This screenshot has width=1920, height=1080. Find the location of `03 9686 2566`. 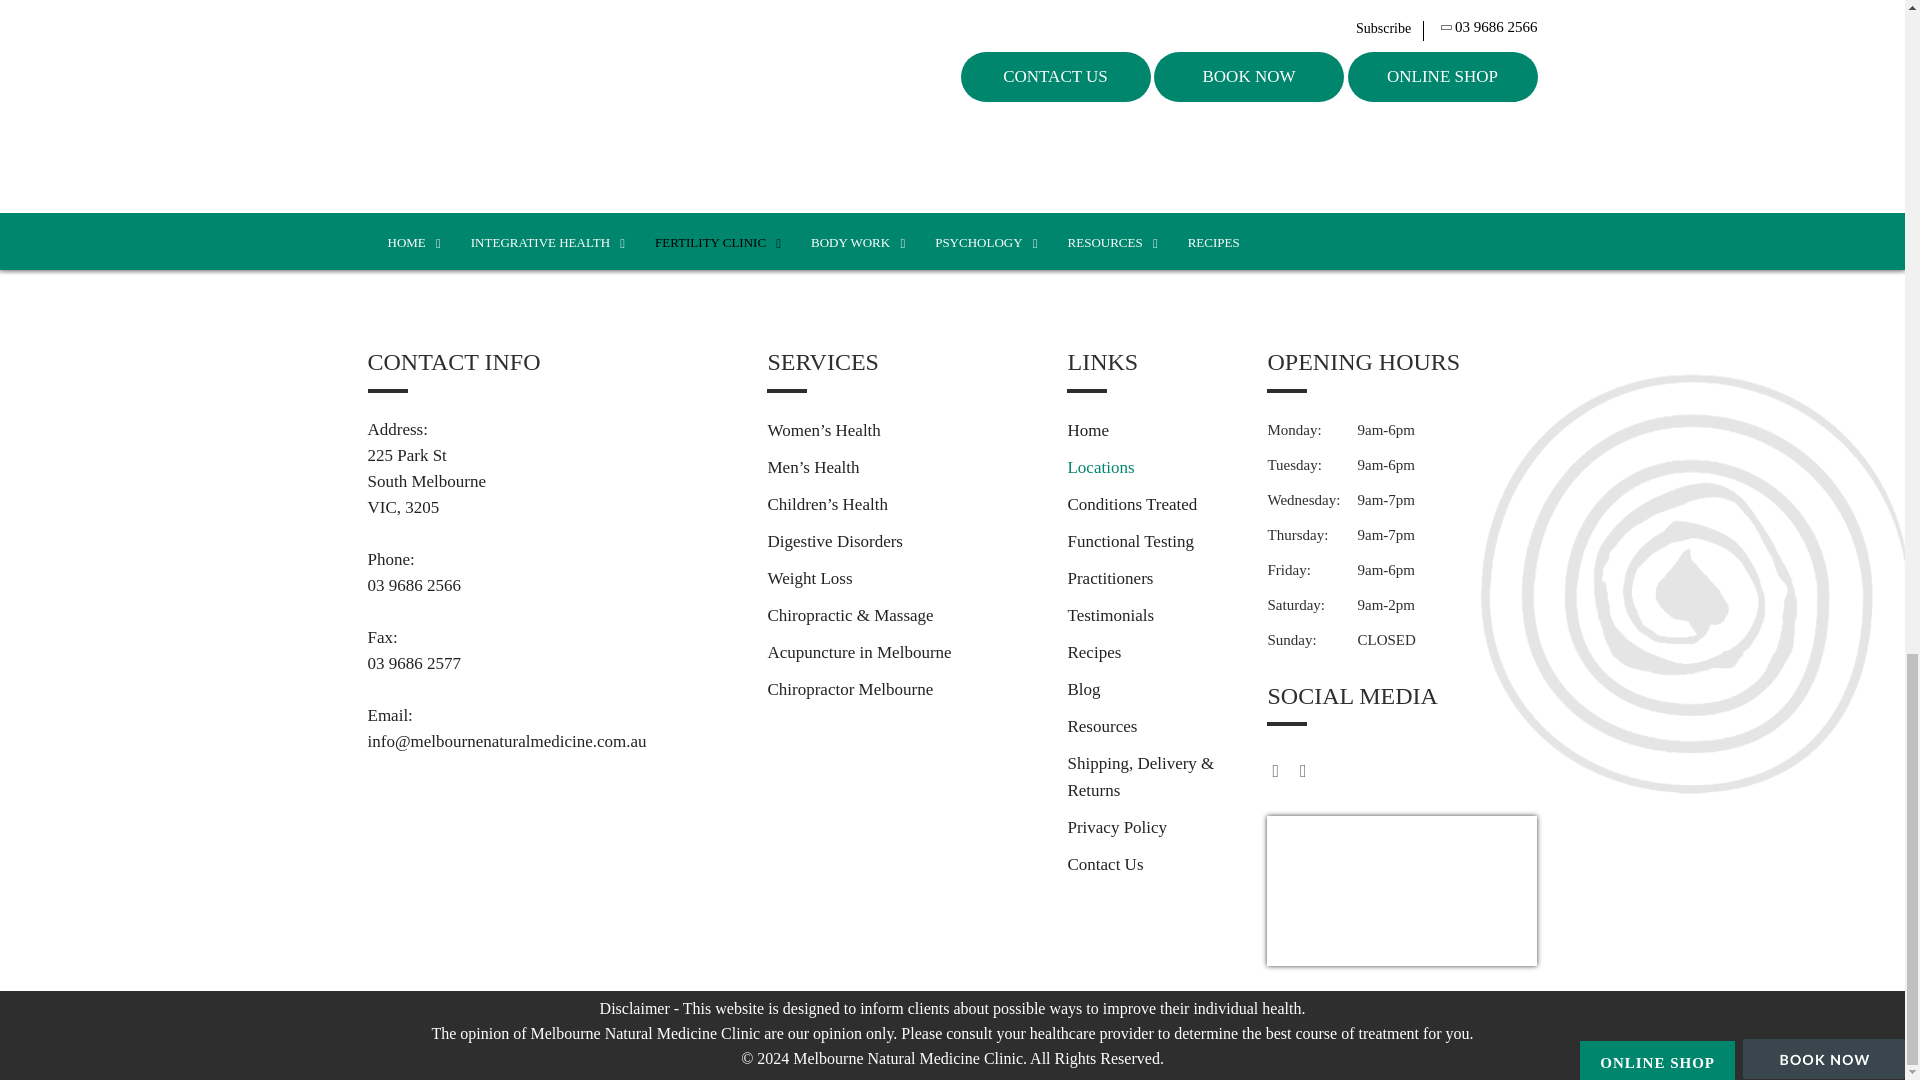

03 9686 2566 is located at coordinates (552, 586).